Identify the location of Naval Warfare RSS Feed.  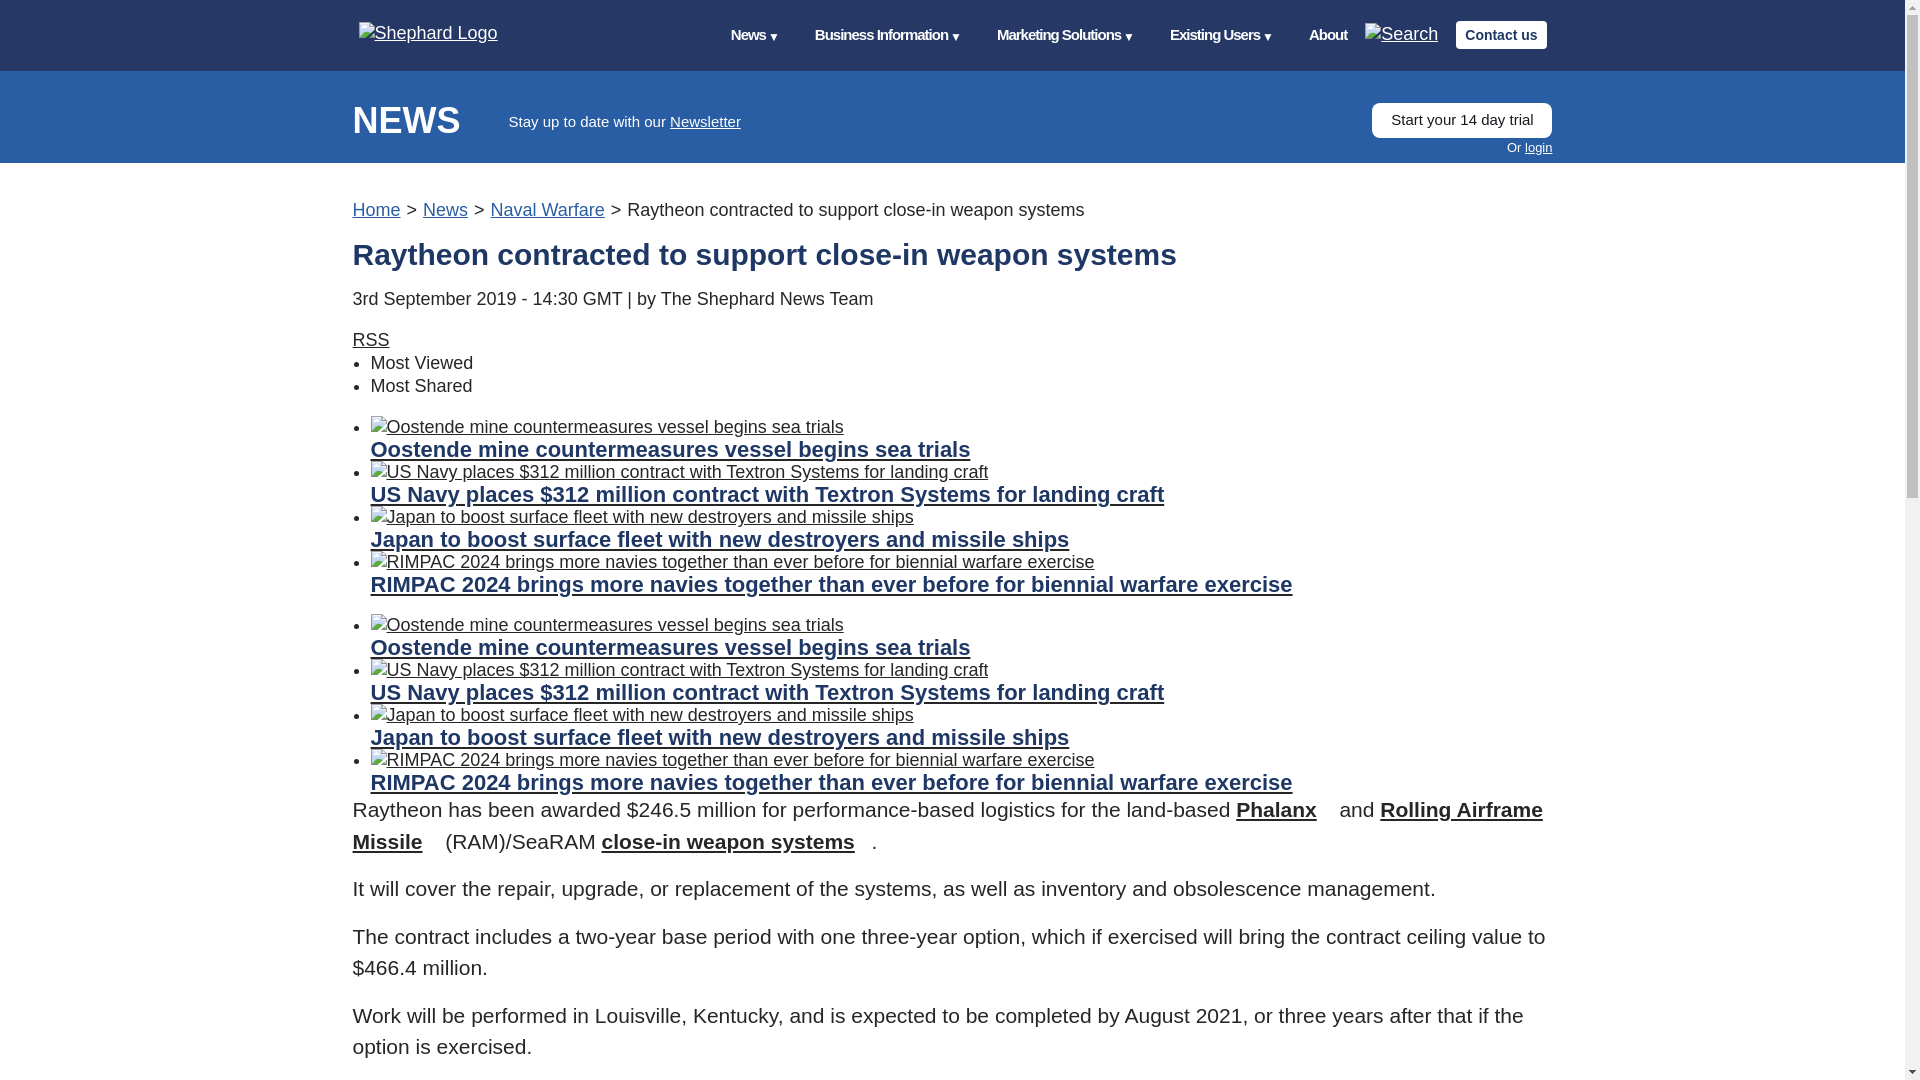
(370, 340).